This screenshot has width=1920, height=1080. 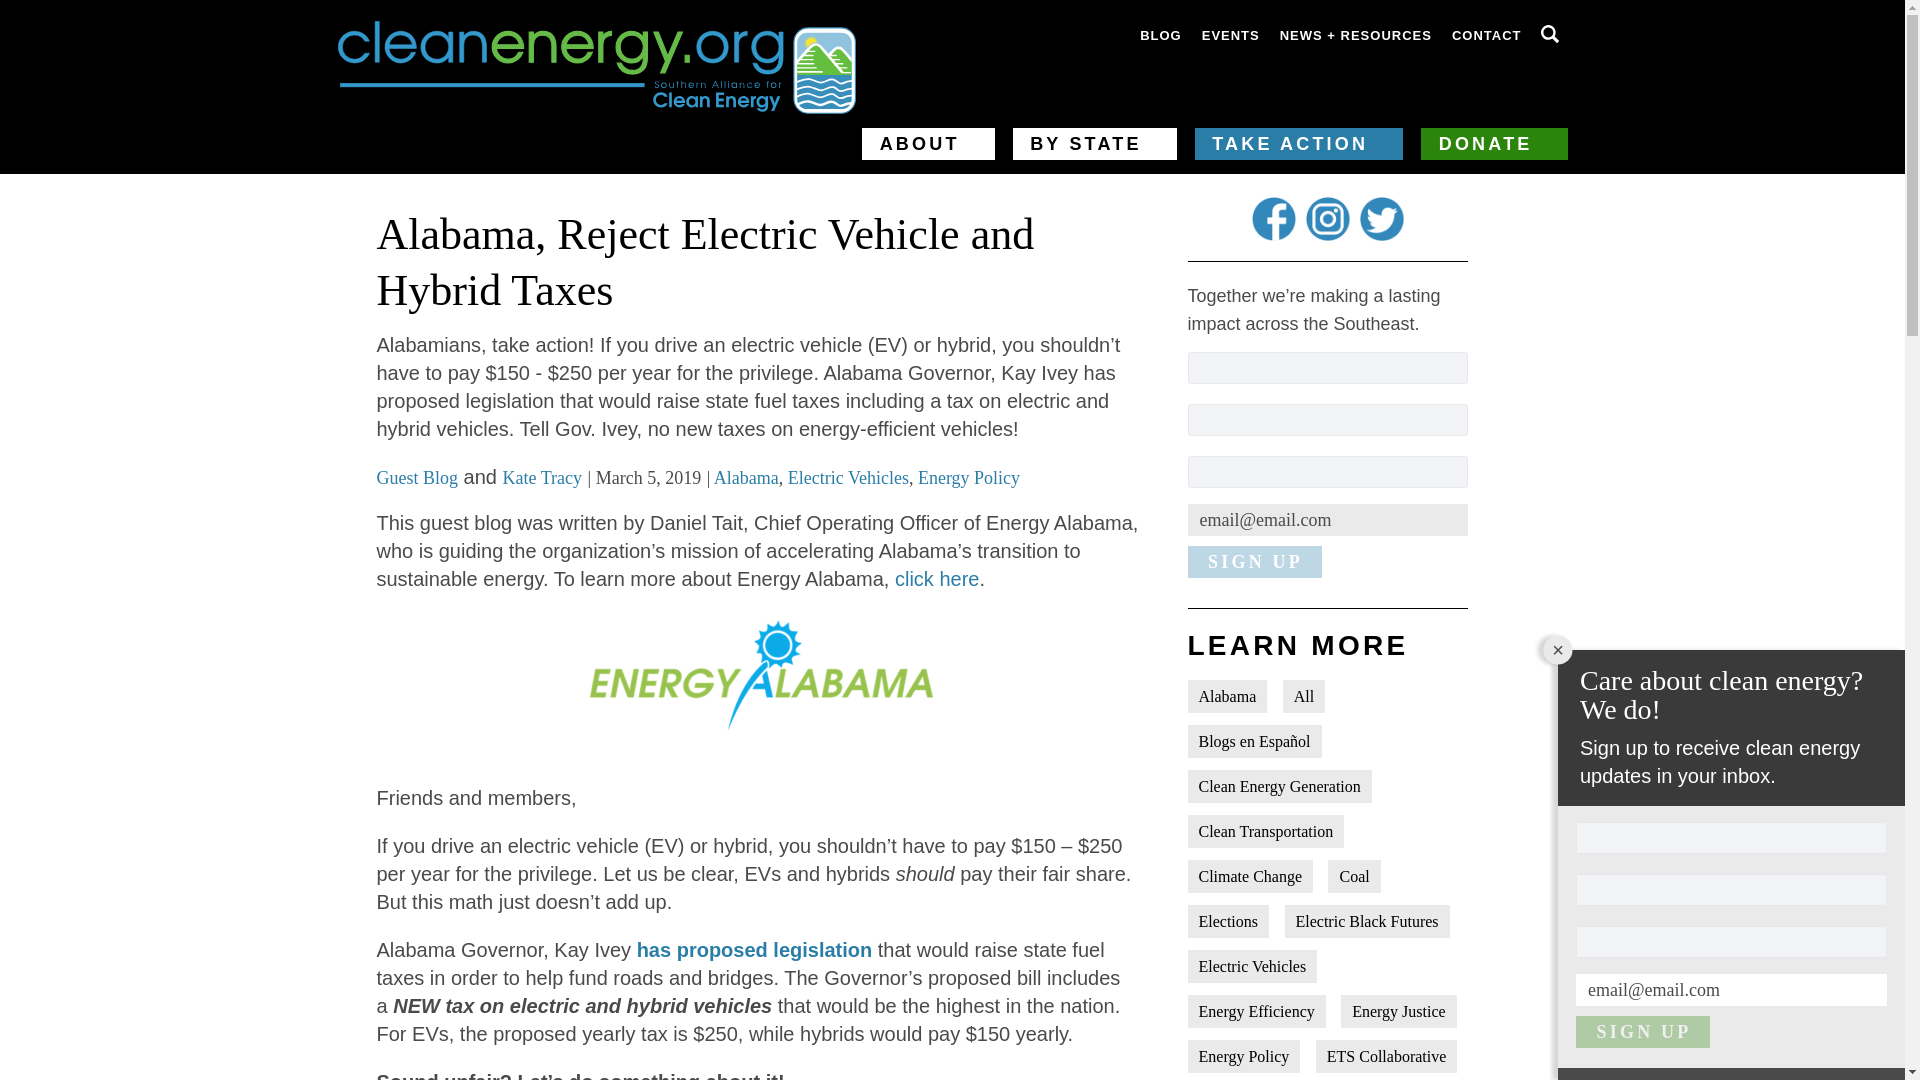 What do you see at coordinates (1486, 36) in the screenshot?
I see `CONTACT` at bounding box center [1486, 36].